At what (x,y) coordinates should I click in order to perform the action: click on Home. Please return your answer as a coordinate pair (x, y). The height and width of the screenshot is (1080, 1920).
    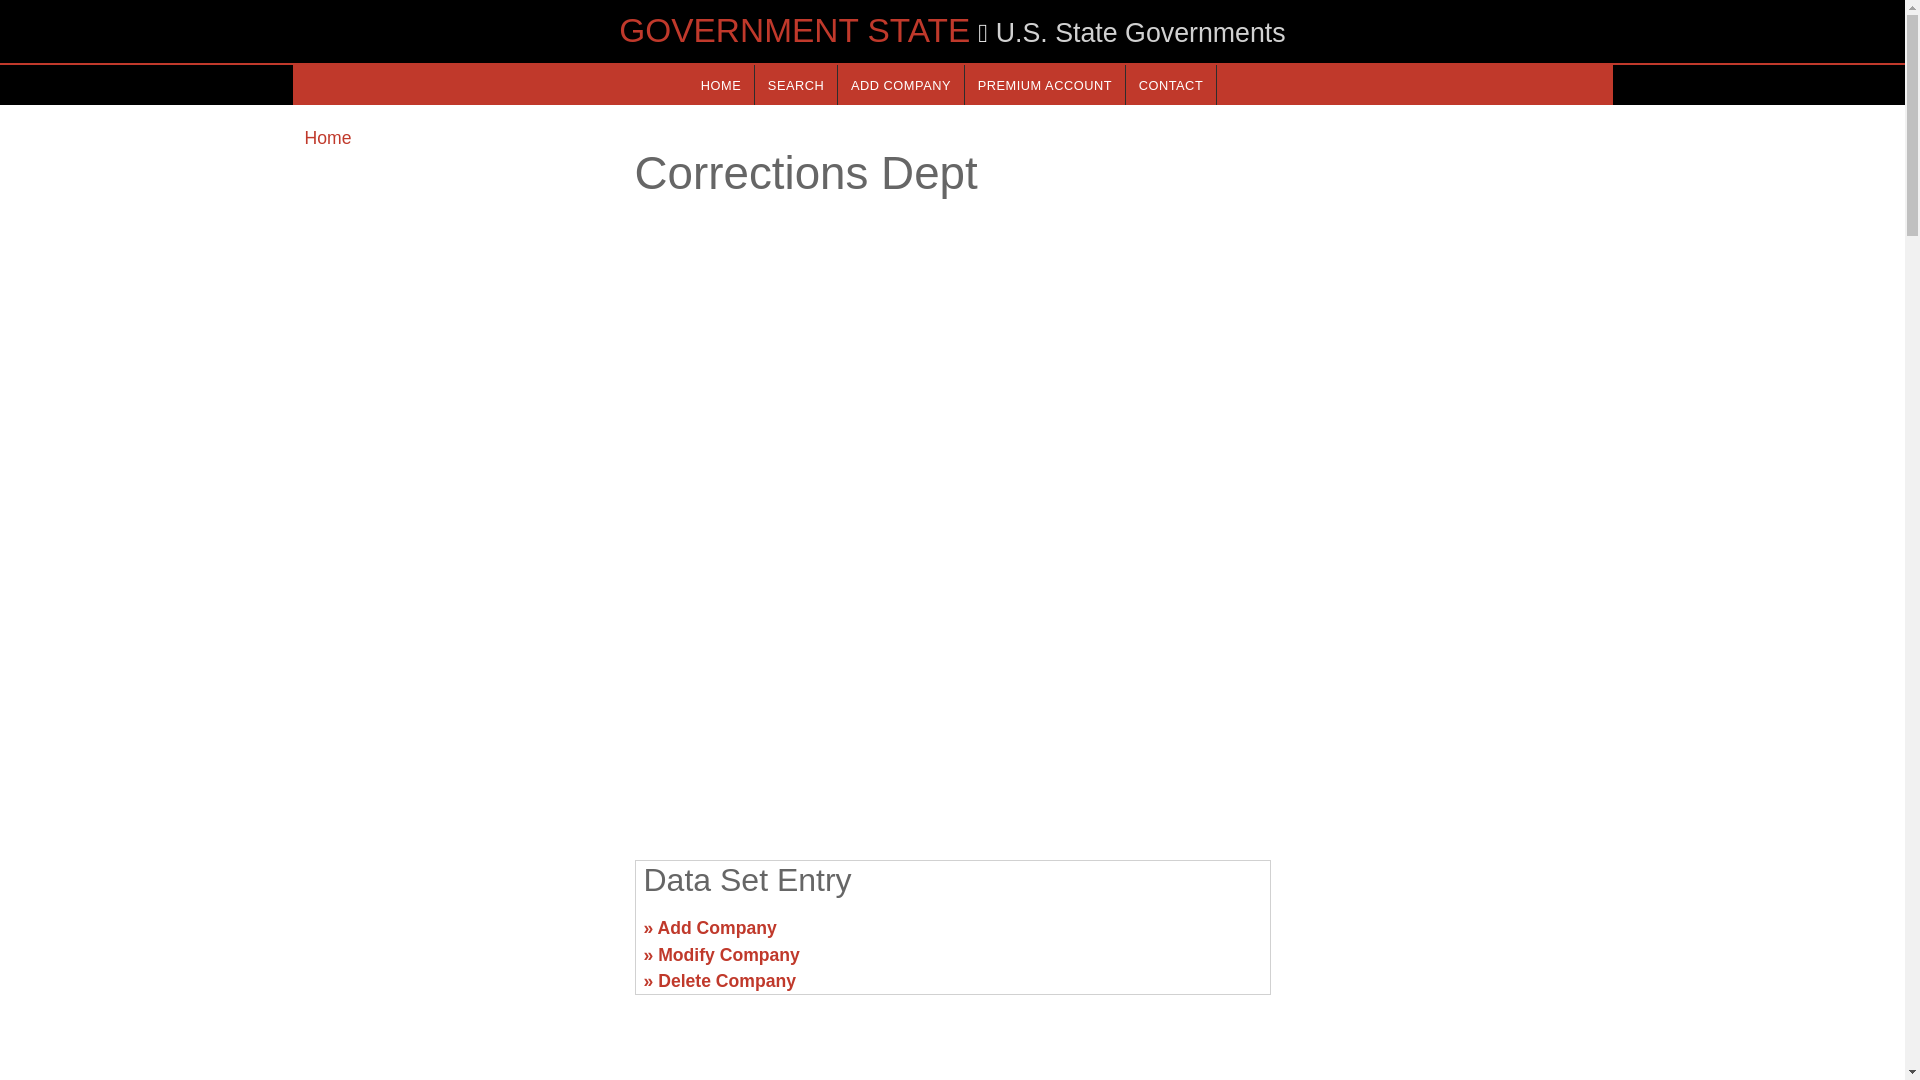
    Looking at the image, I should click on (327, 138).